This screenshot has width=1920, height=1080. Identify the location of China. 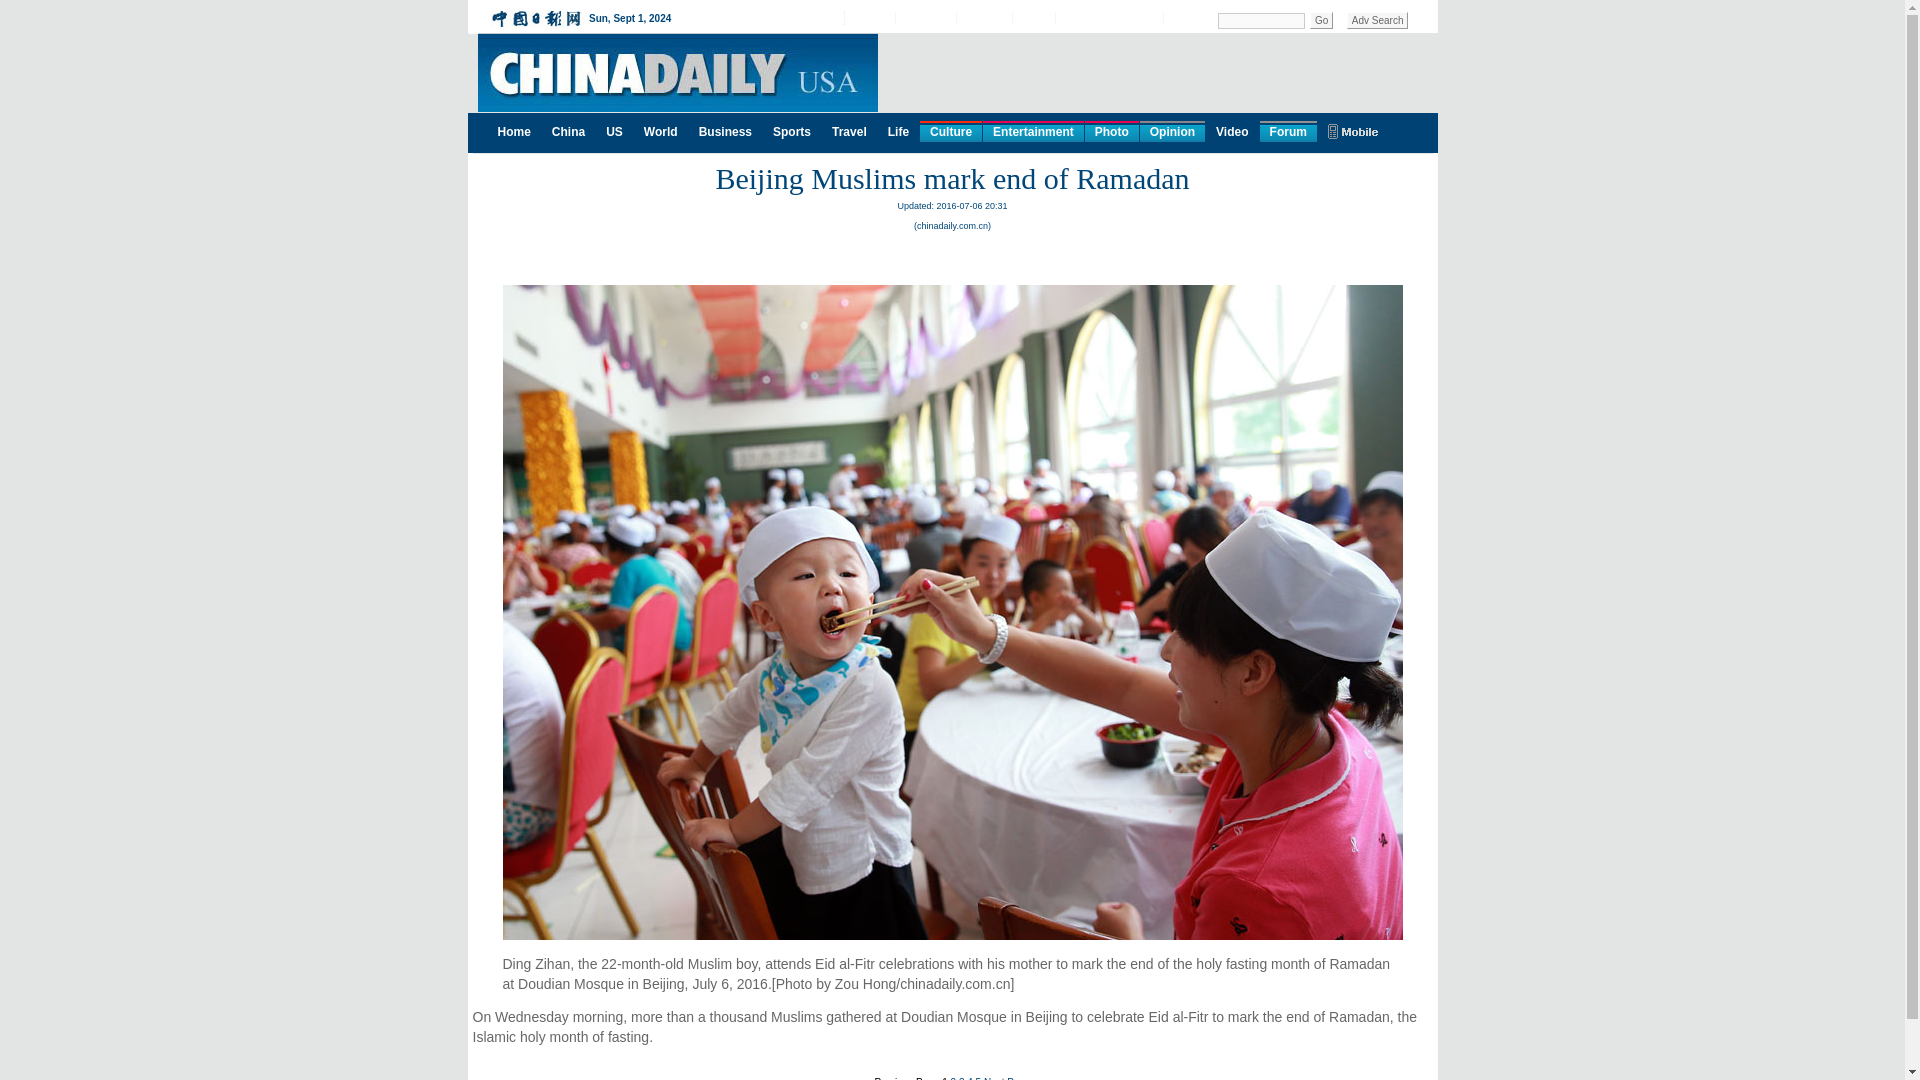
(568, 130).